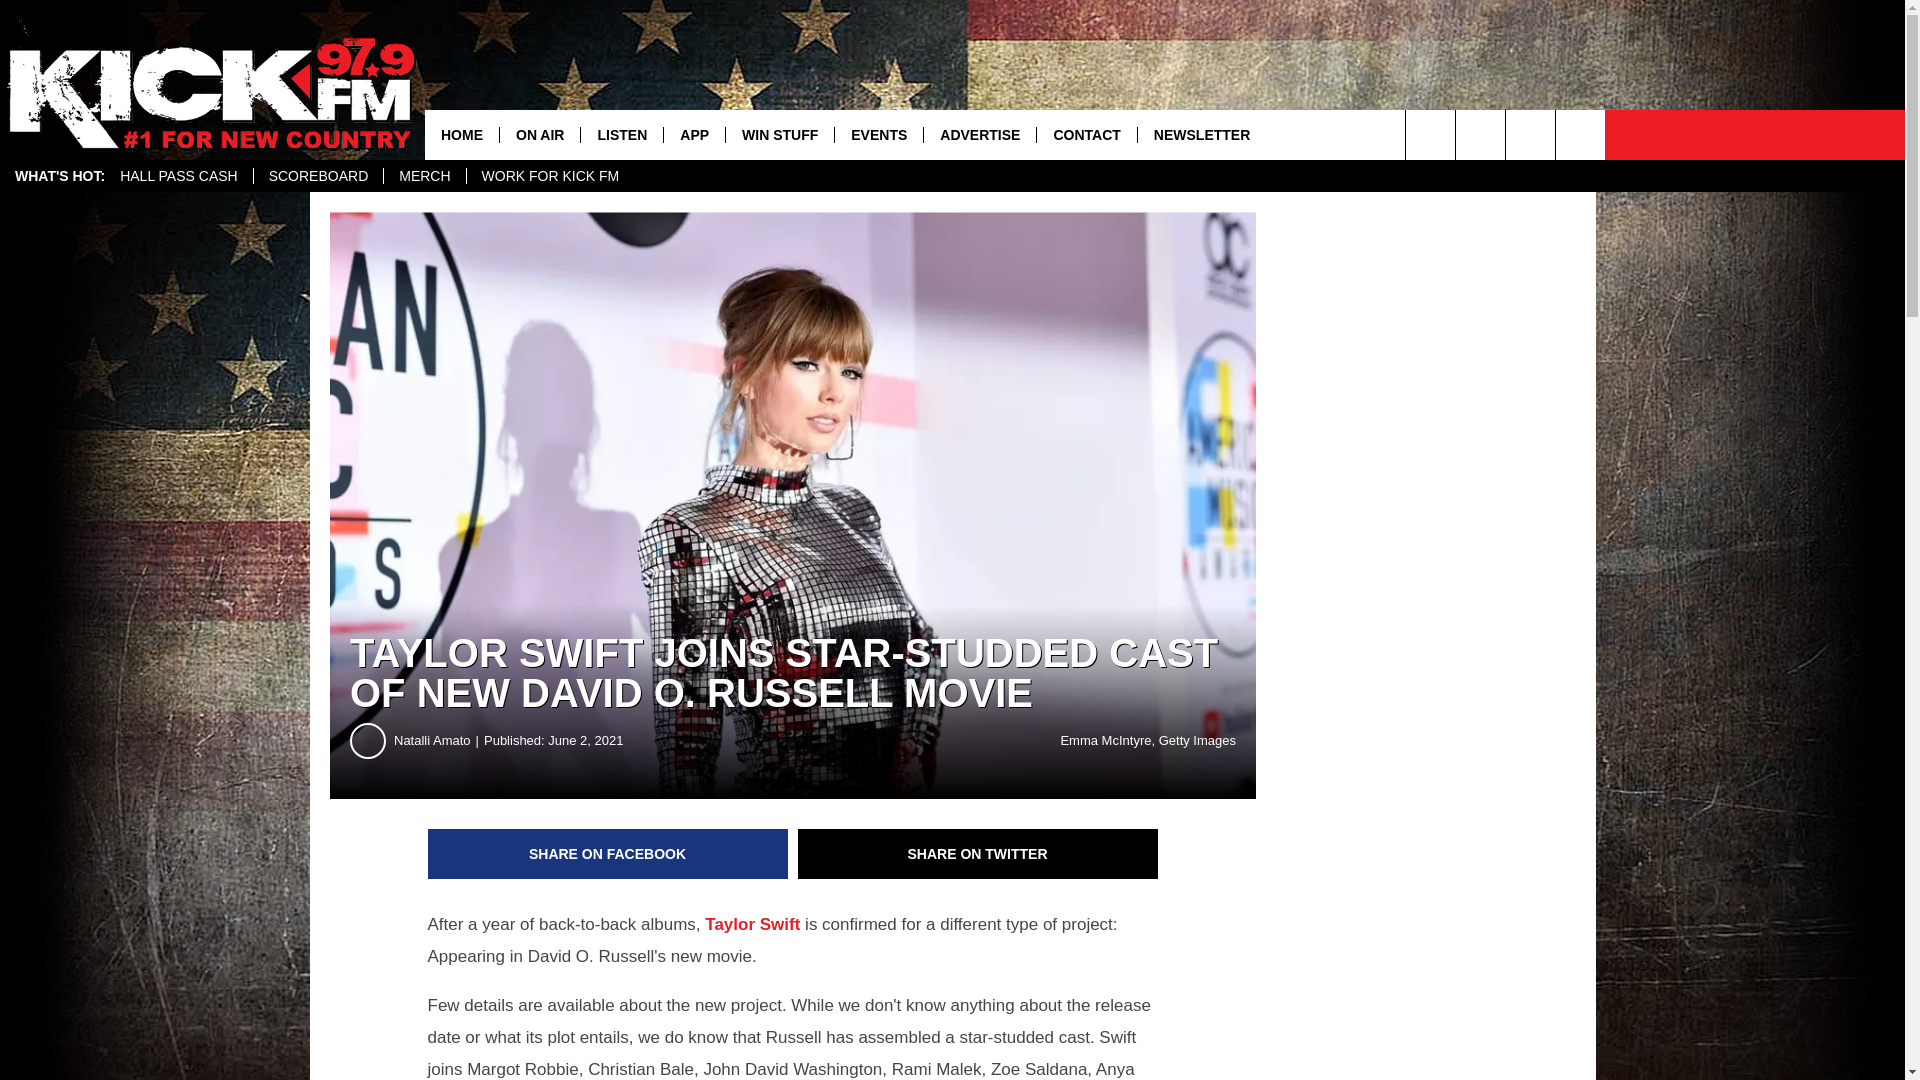 The width and height of the screenshot is (1920, 1080). What do you see at coordinates (620, 134) in the screenshot?
I see `LISTEN` at bounding box center [620, 134].